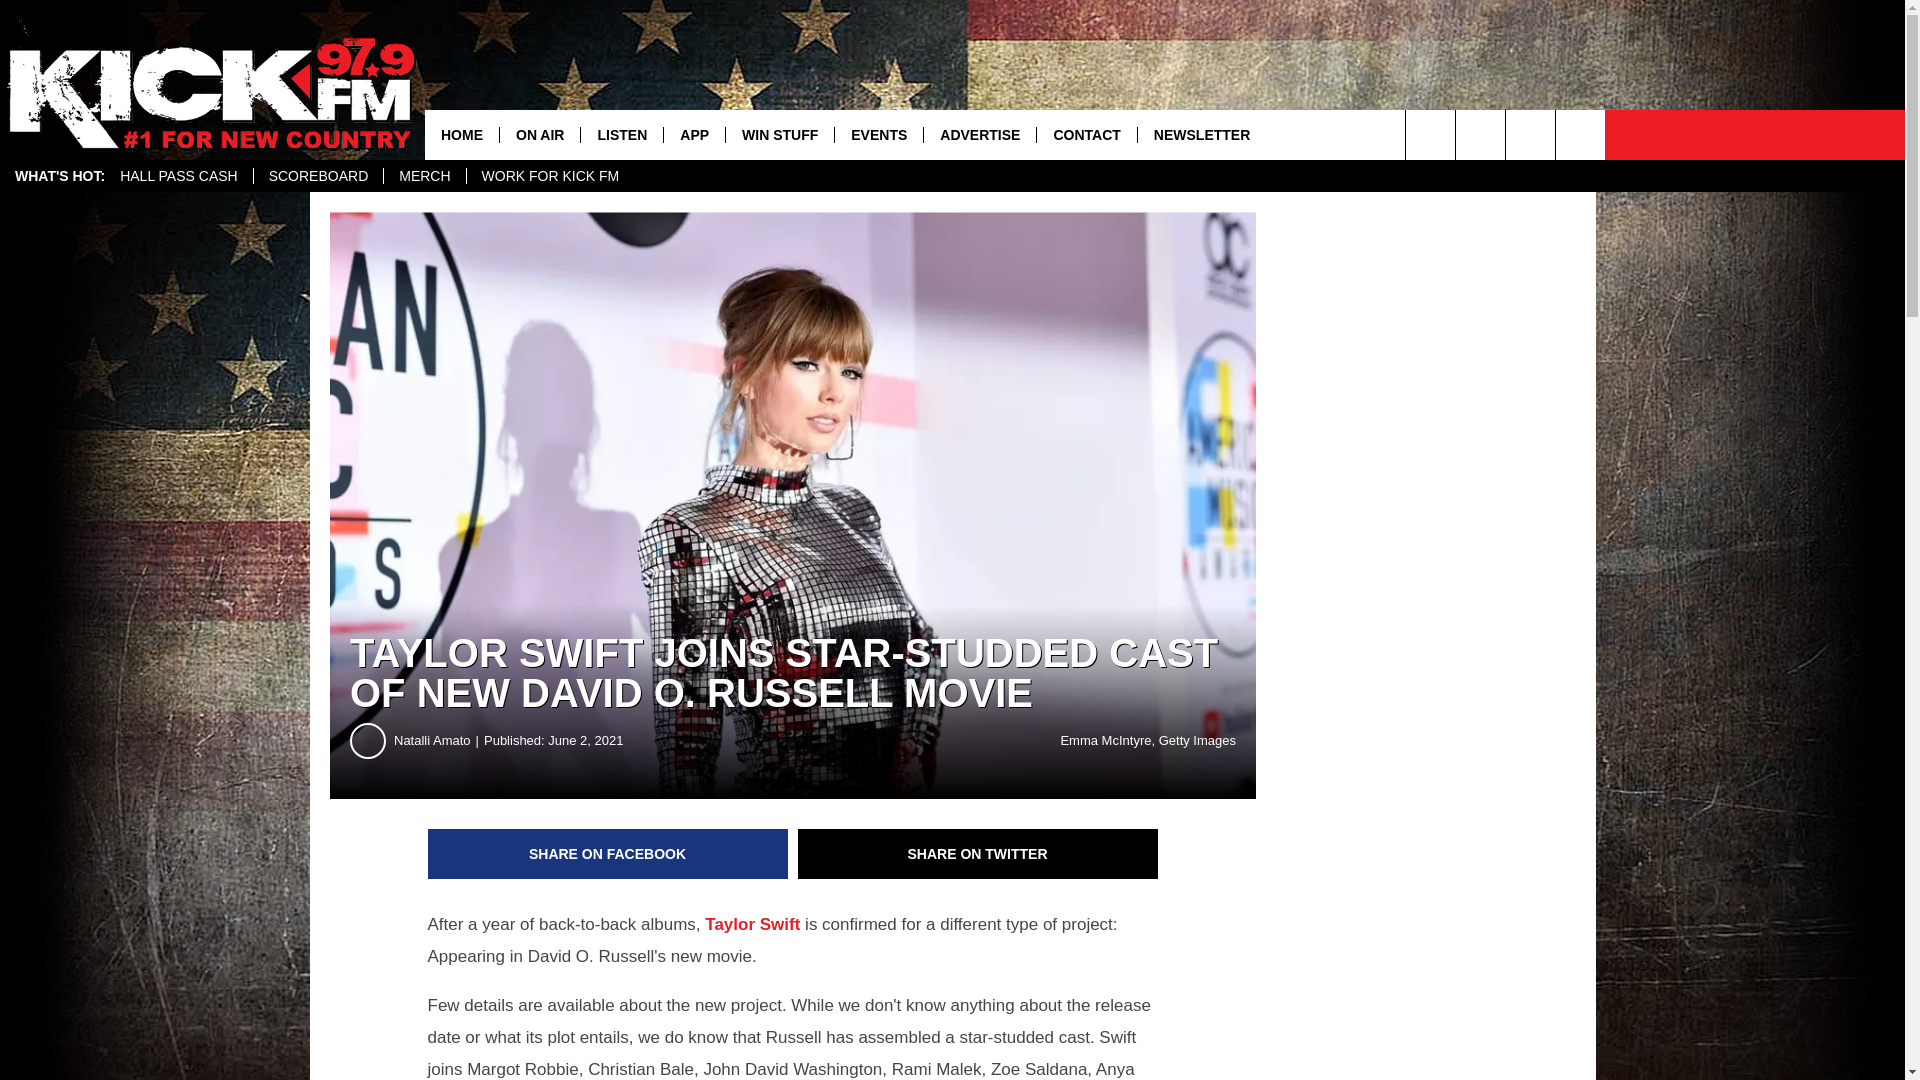 The width and height of the screenshot is (1920, 1080). What do you see at coordinates (620, 134) in the screenshot?
I see `LISTEN` at bounding box center [620, 134].